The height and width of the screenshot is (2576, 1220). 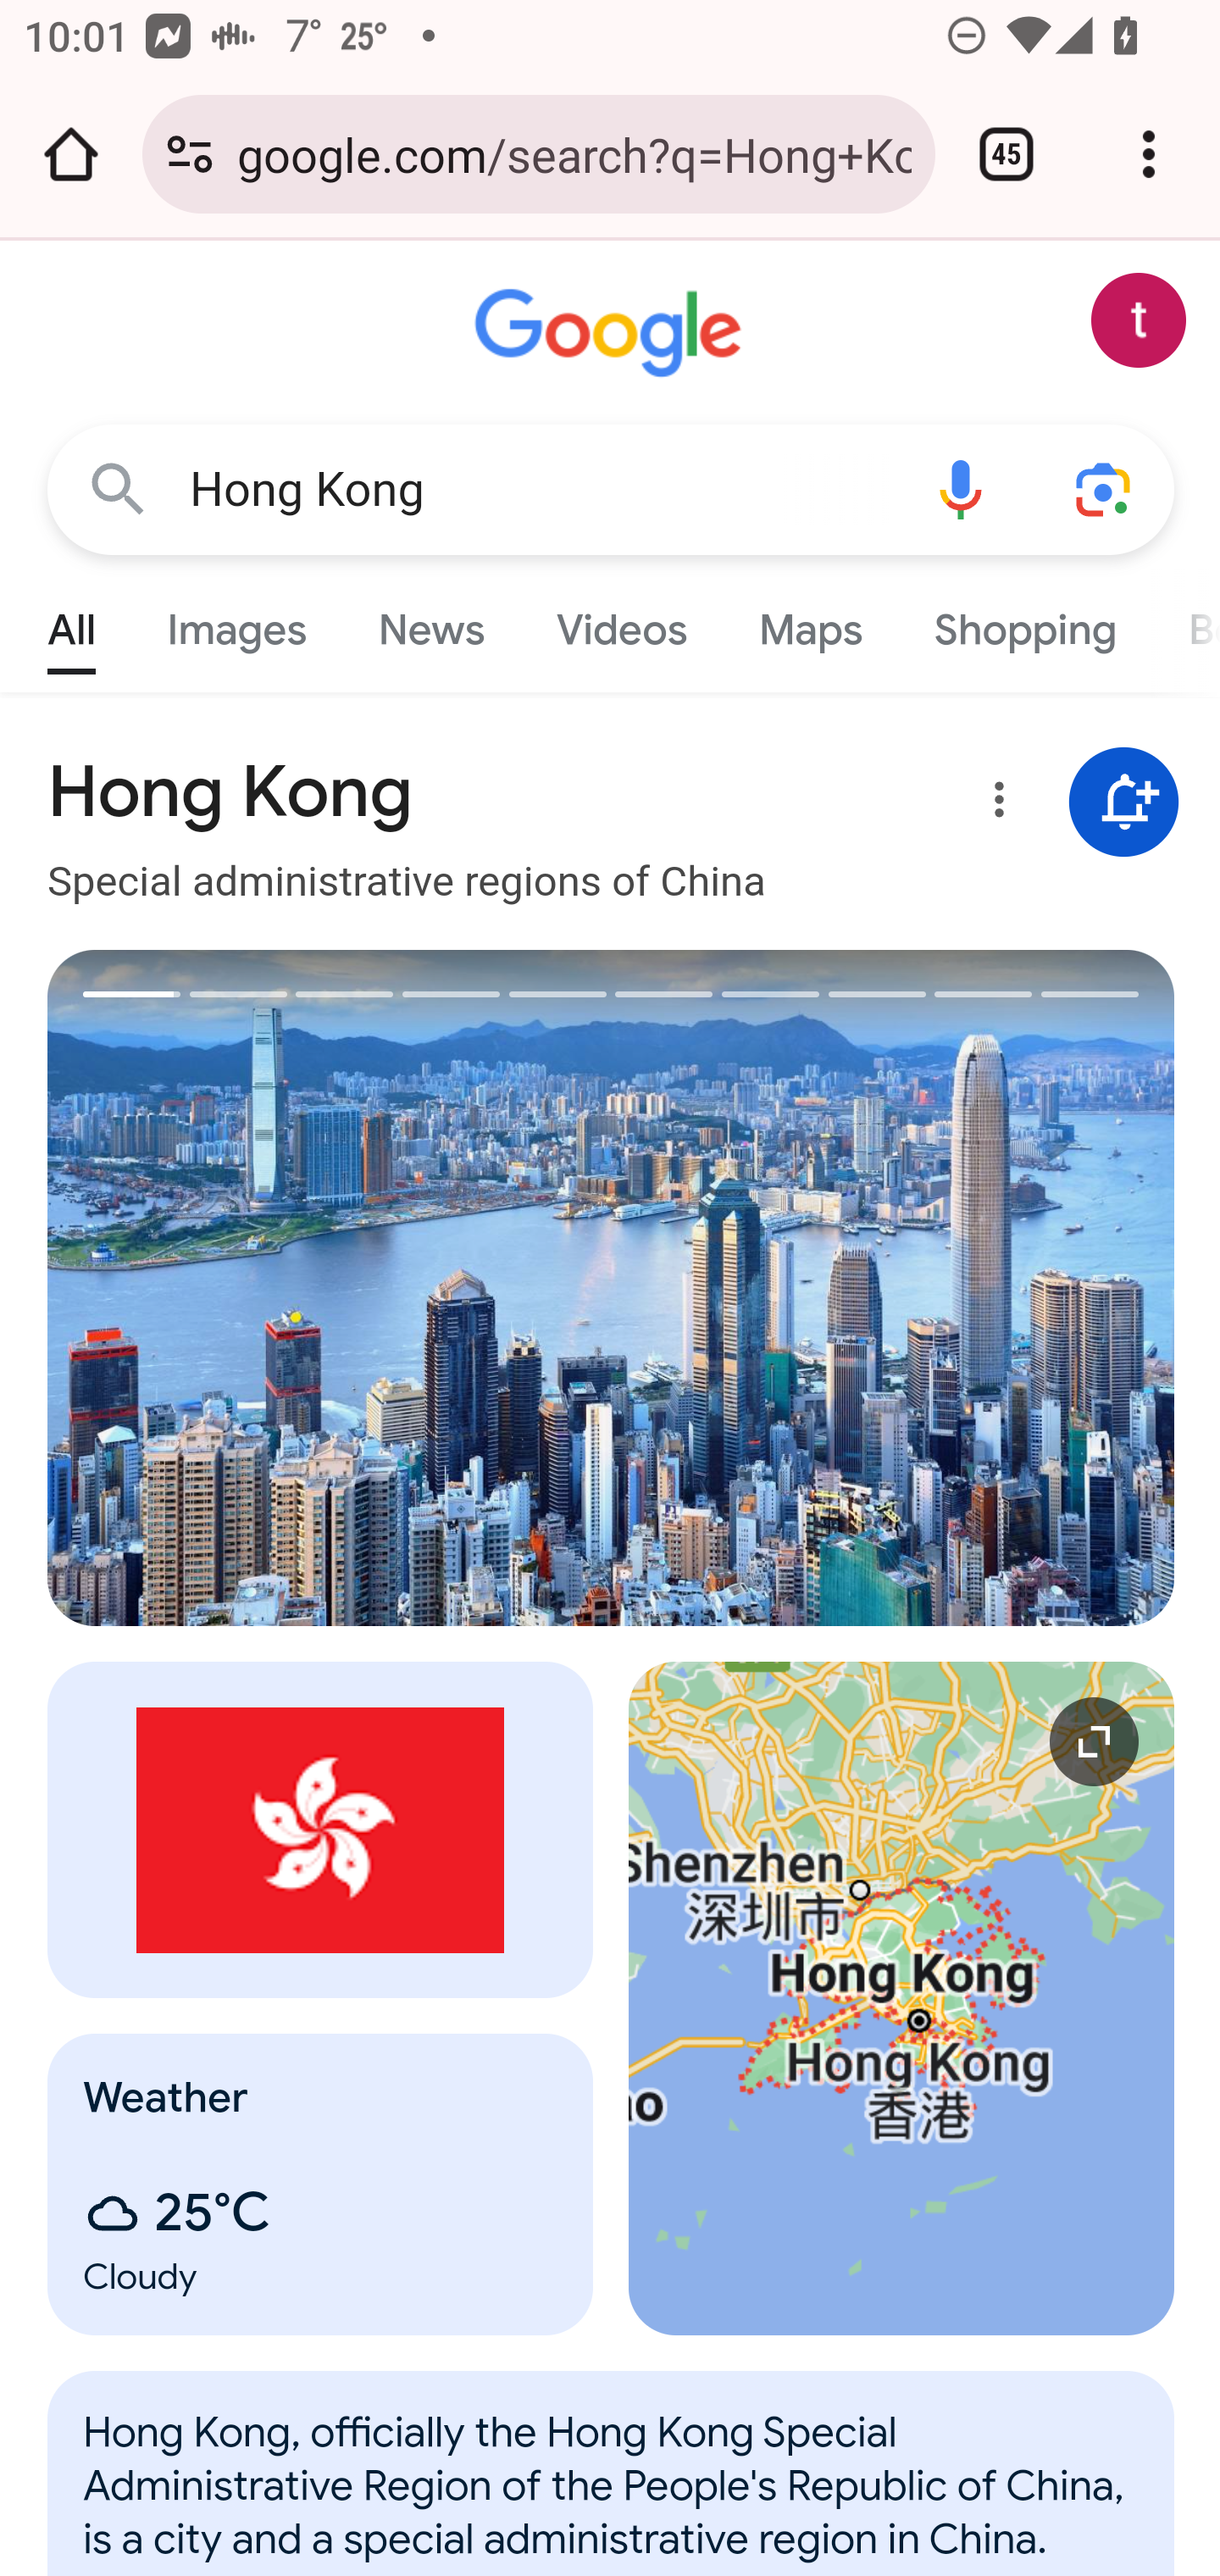 I want to click on Maps, so click(x=810, y=622).